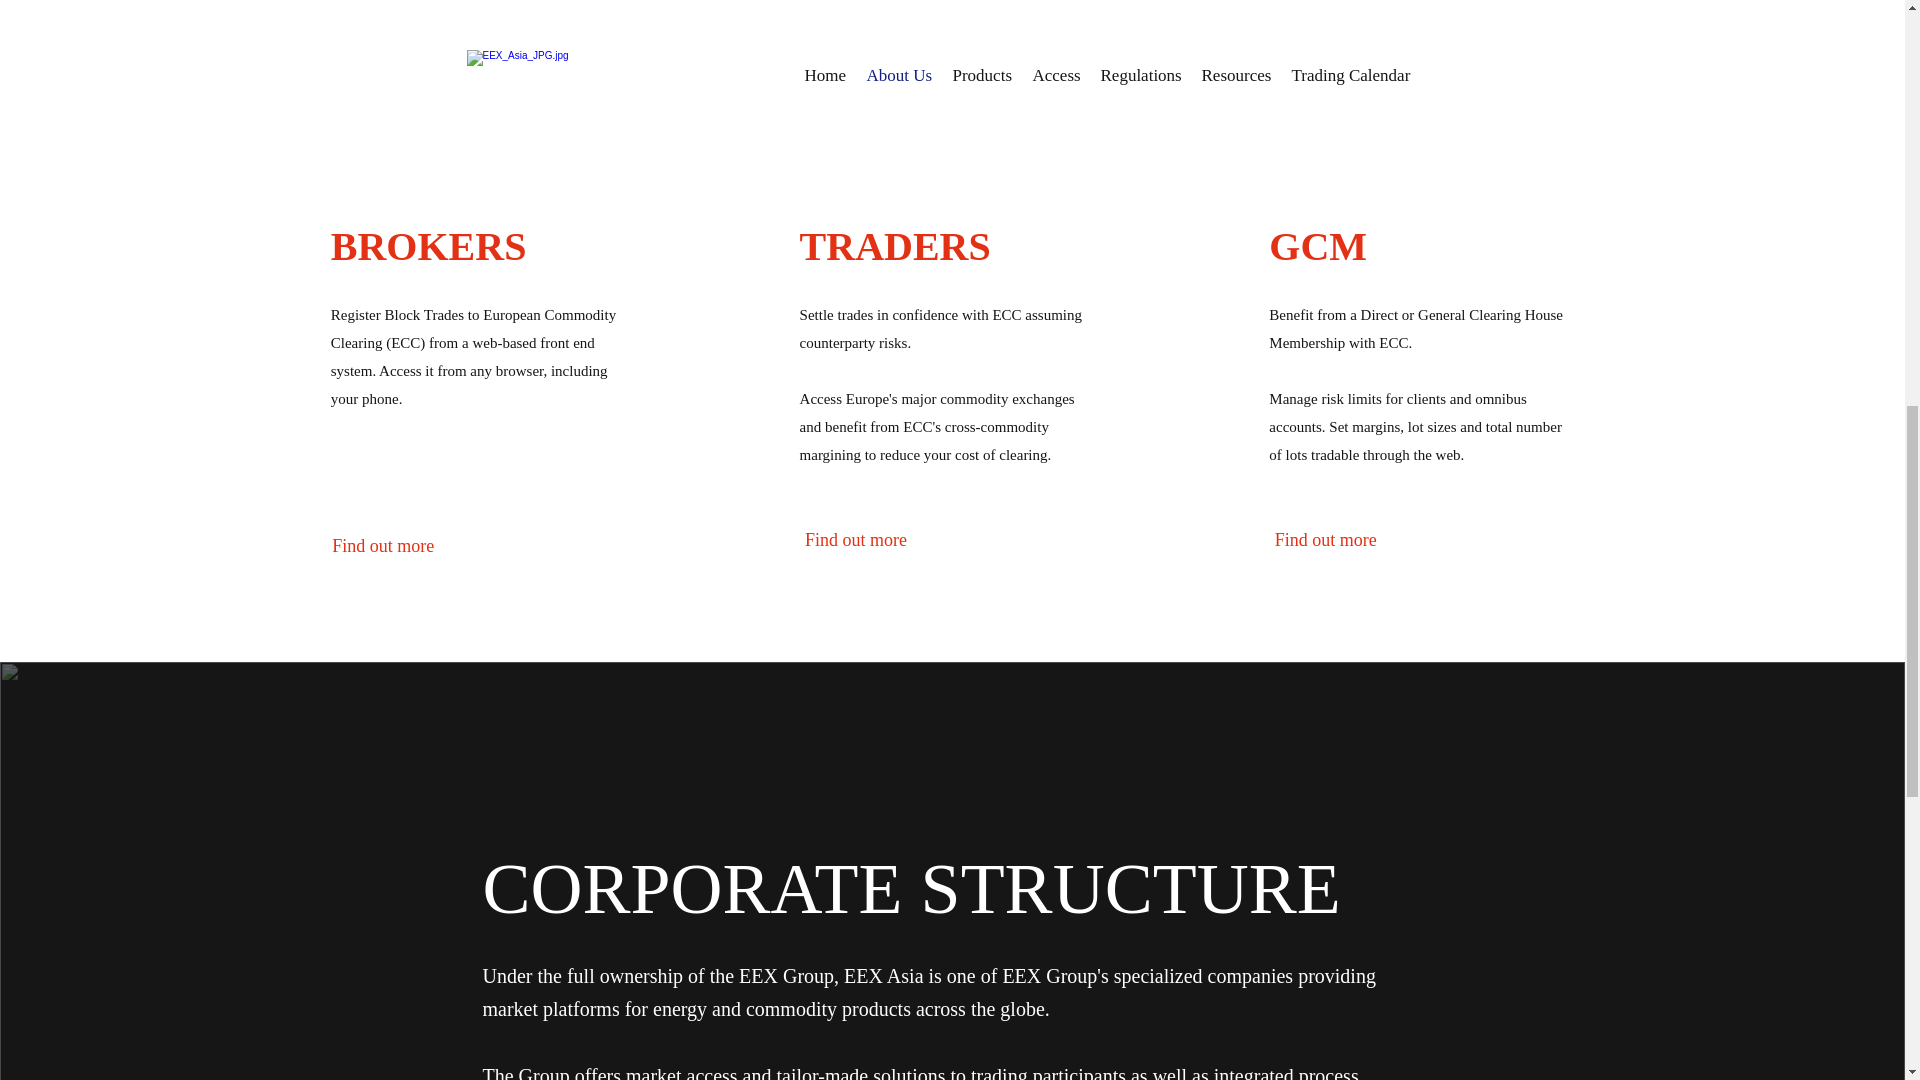 This screenshot has height=1080, width=1920. Describe the element at coordinates (856, 540) in the screenshot. I see `Find out more` at that location.